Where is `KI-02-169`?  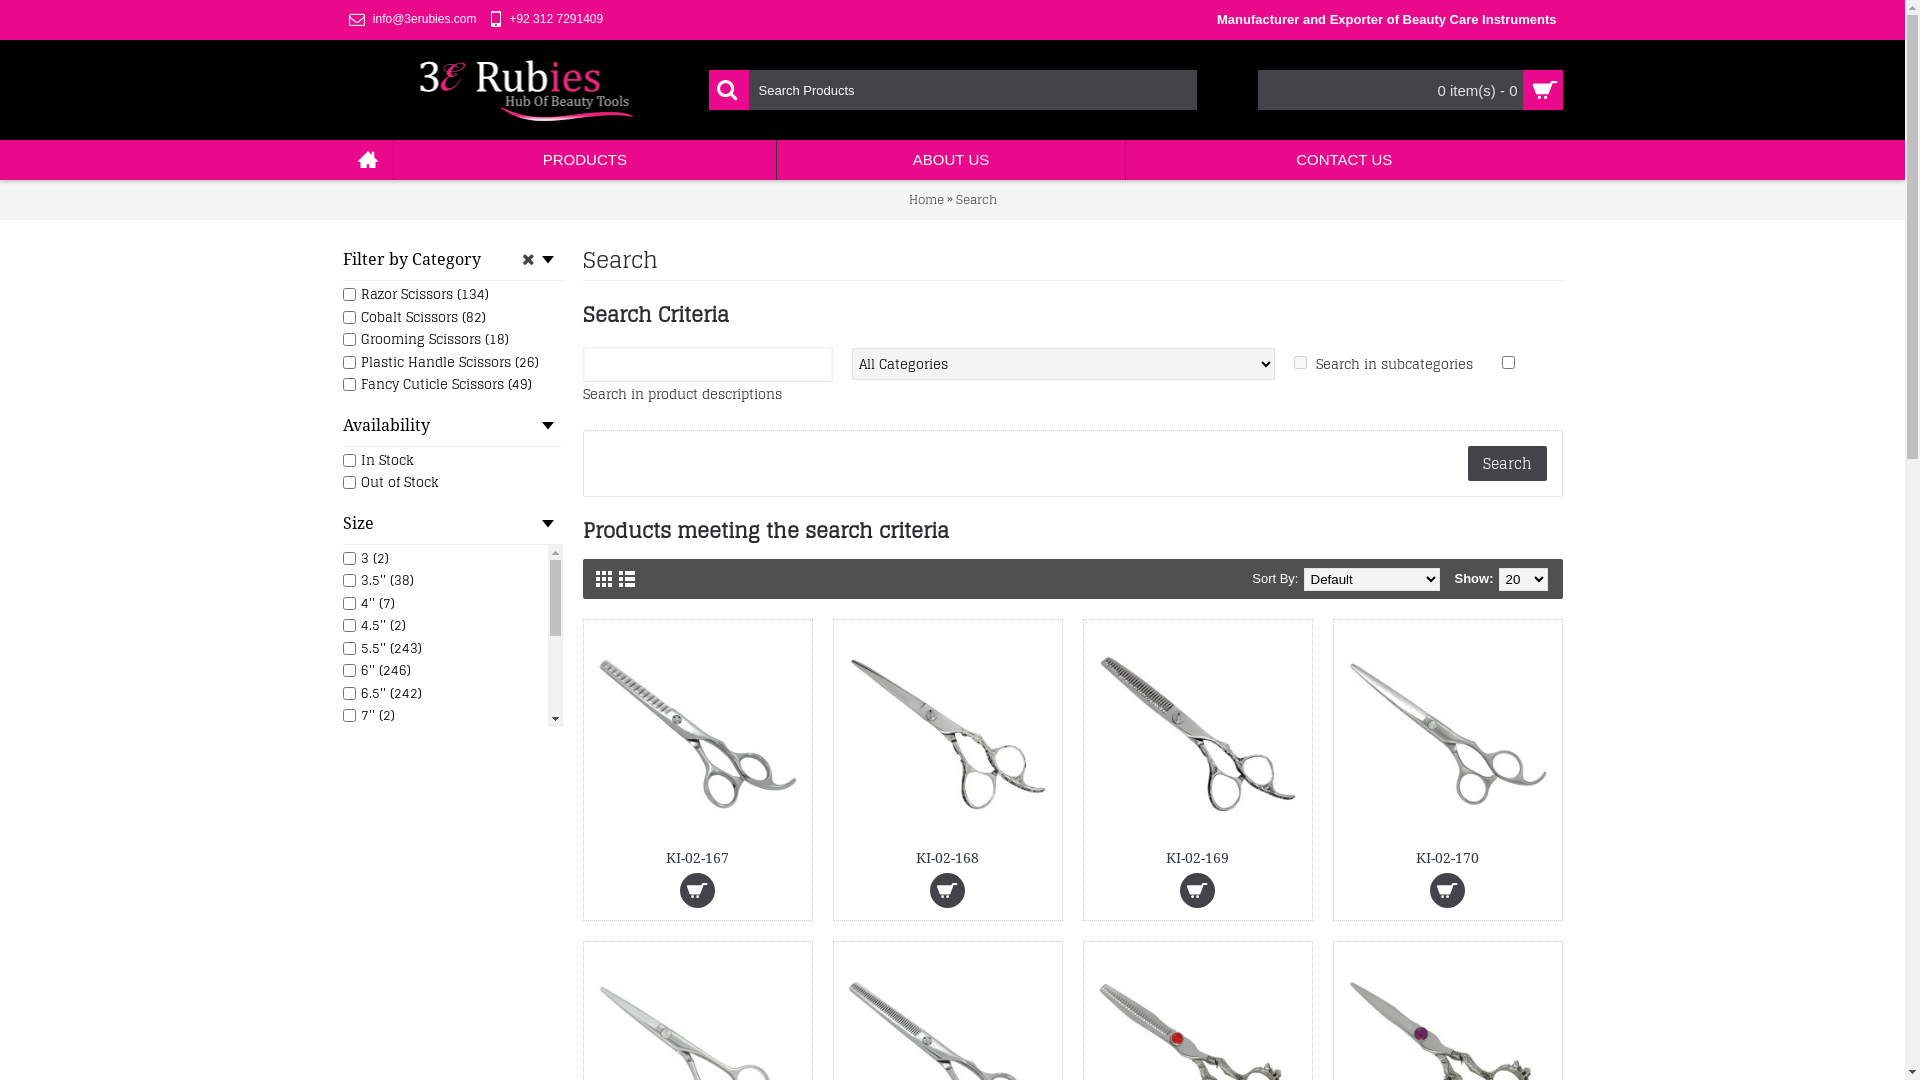 KI-02-169 is located at coordinates (1197, 734).